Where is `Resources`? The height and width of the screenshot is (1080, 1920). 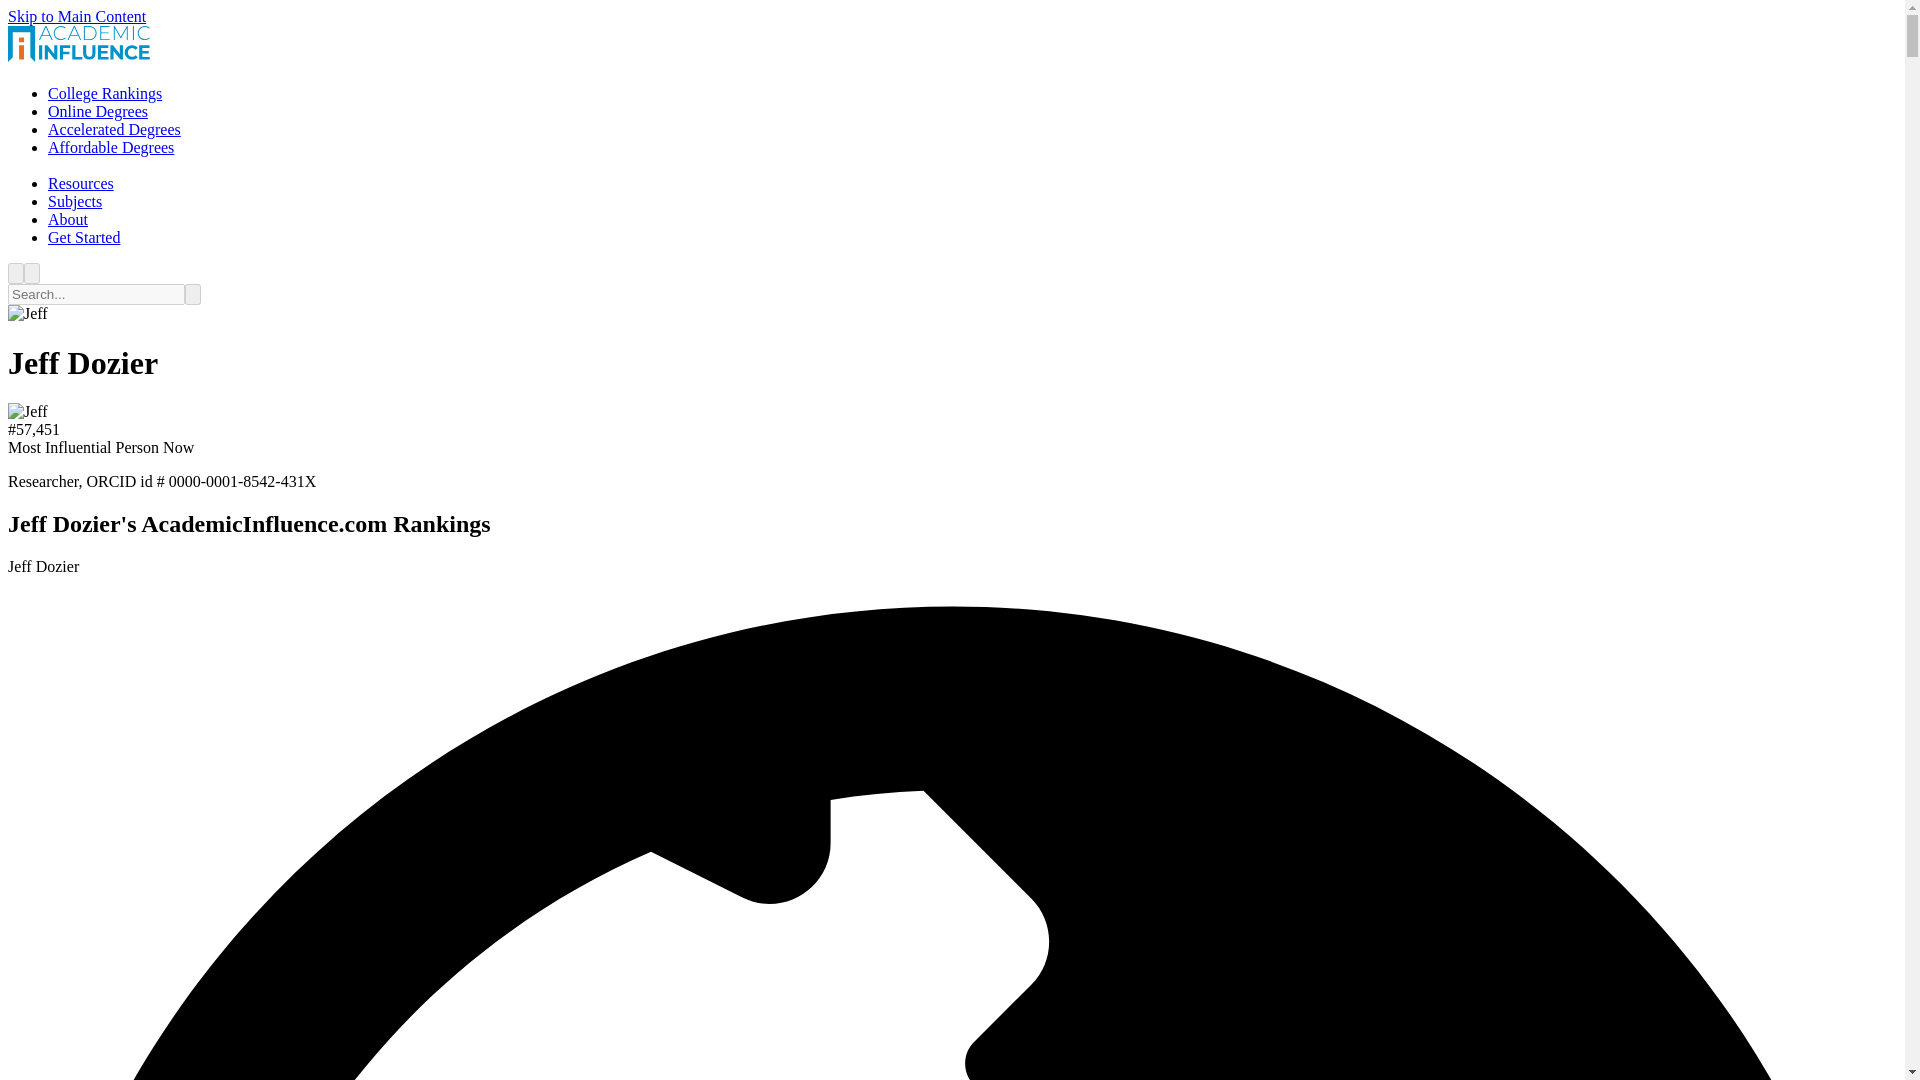 Resources is located at coordinates (80, 183).